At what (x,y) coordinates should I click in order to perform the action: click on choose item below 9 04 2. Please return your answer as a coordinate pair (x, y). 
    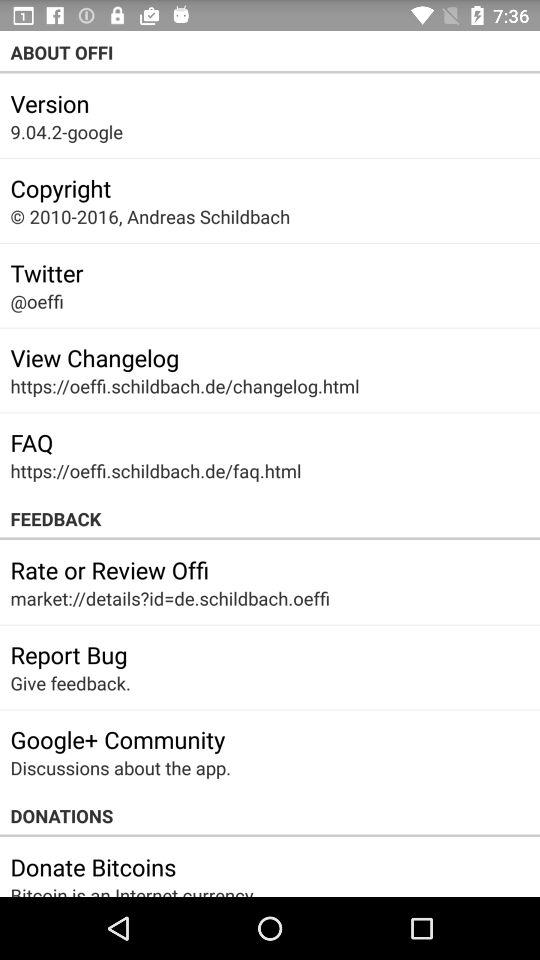
    Looking at the image, I should click on (60, 188).